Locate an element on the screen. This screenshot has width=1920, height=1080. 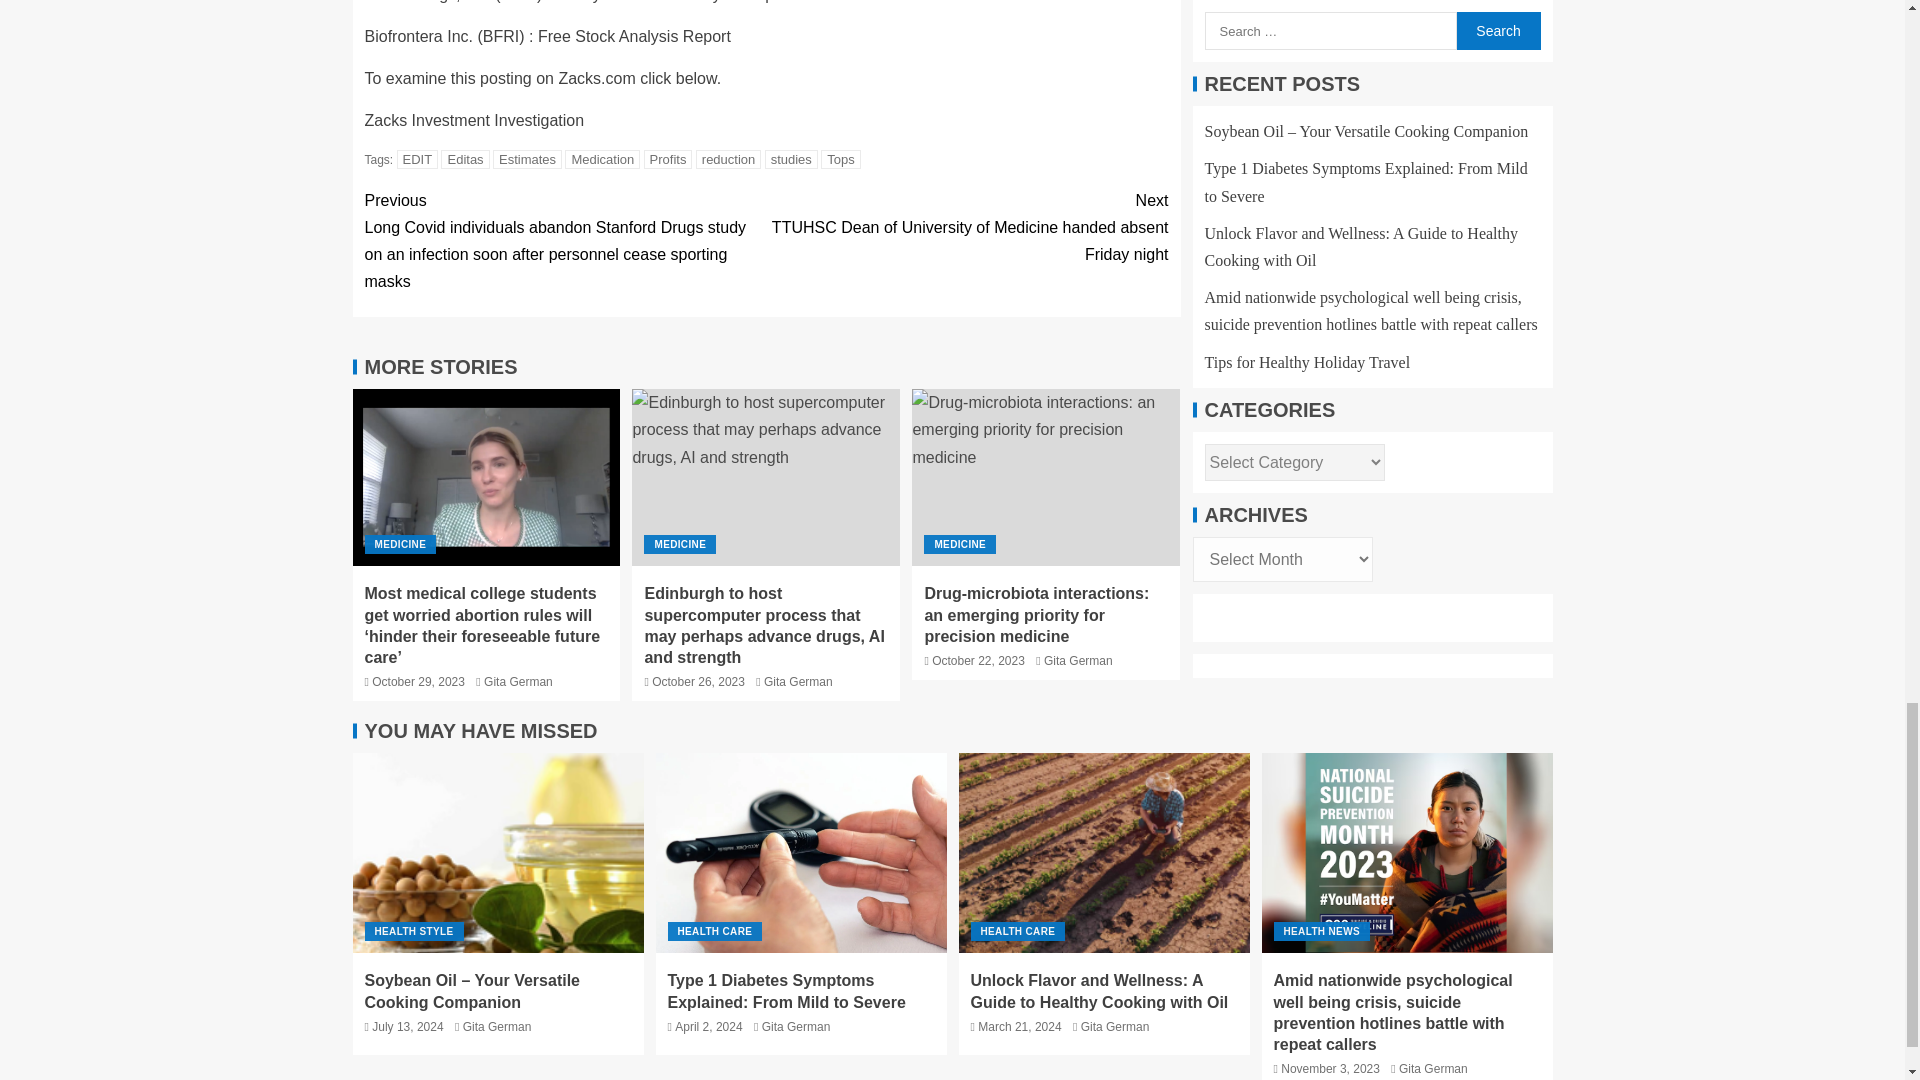
EDIT is located at coordinates (418, 159).